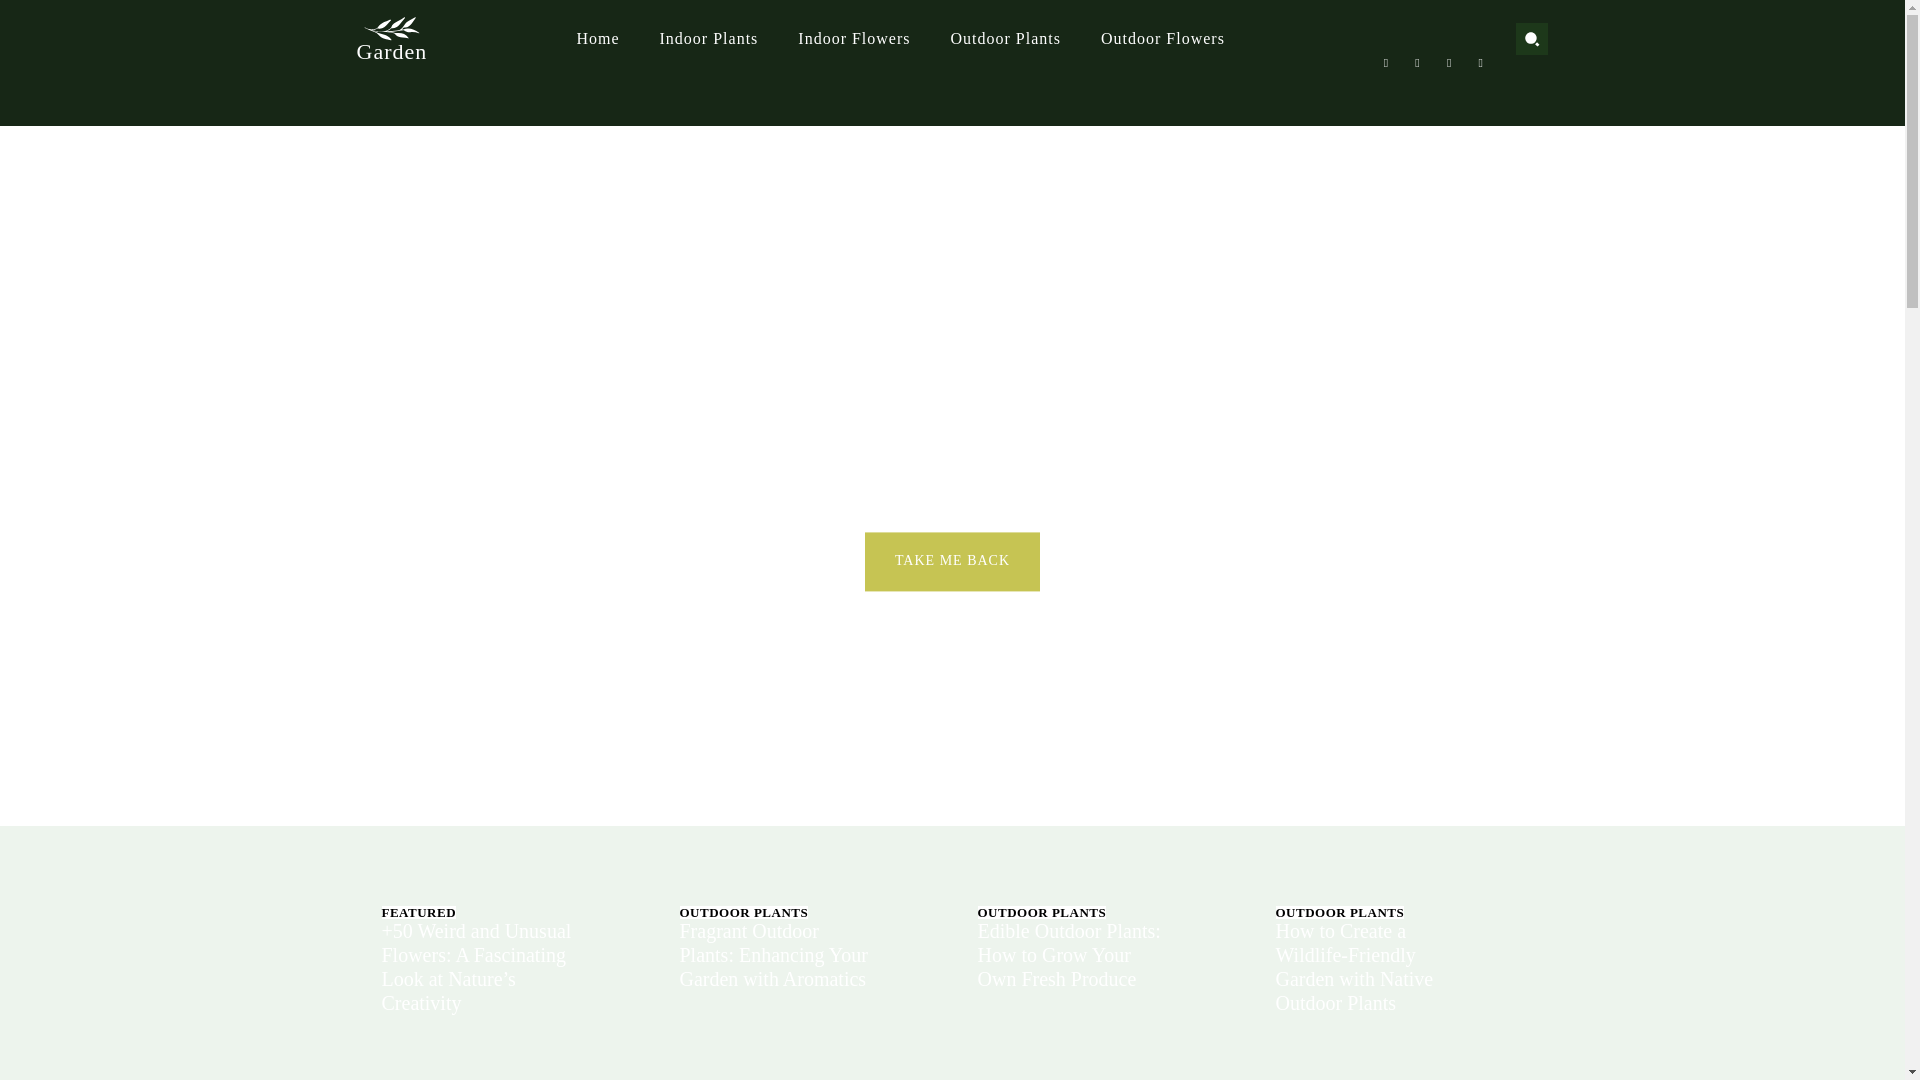  What do you see at coordinates (419, 912) in the screenshot?
I see `FEATURED` at bounding box center [419, 912].